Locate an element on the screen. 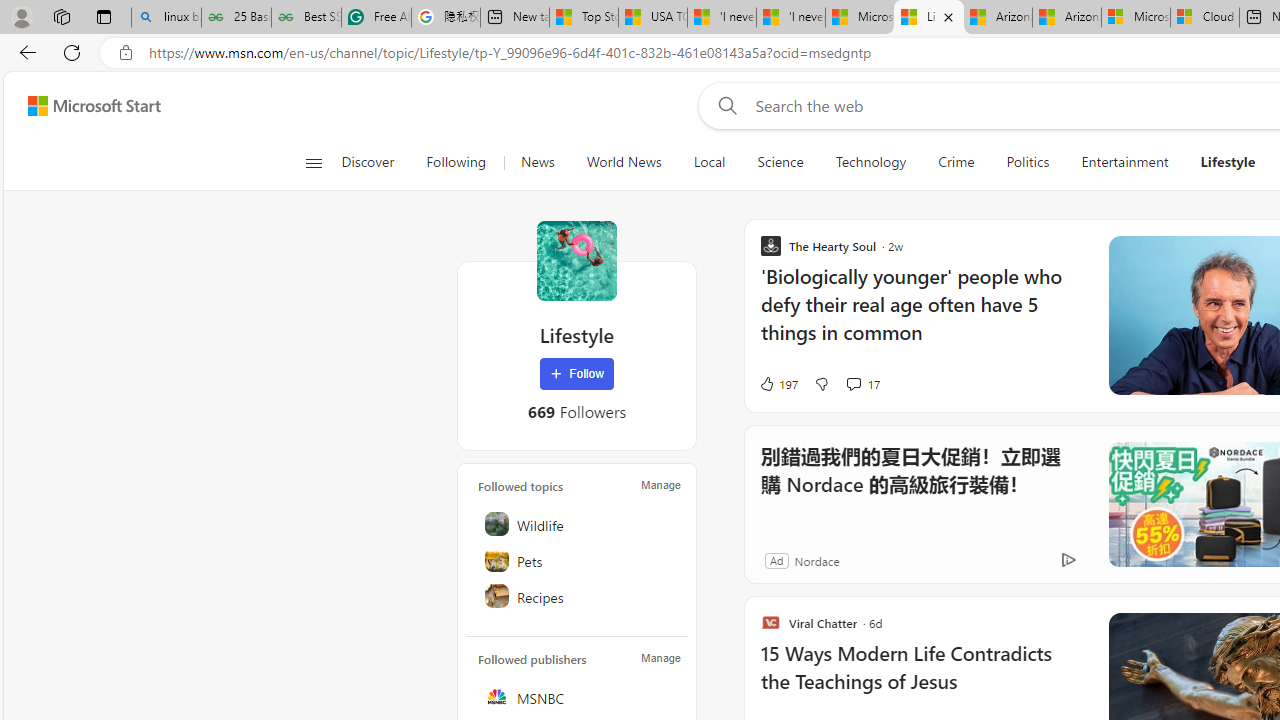  Ad is located at coordinates (776, 560).